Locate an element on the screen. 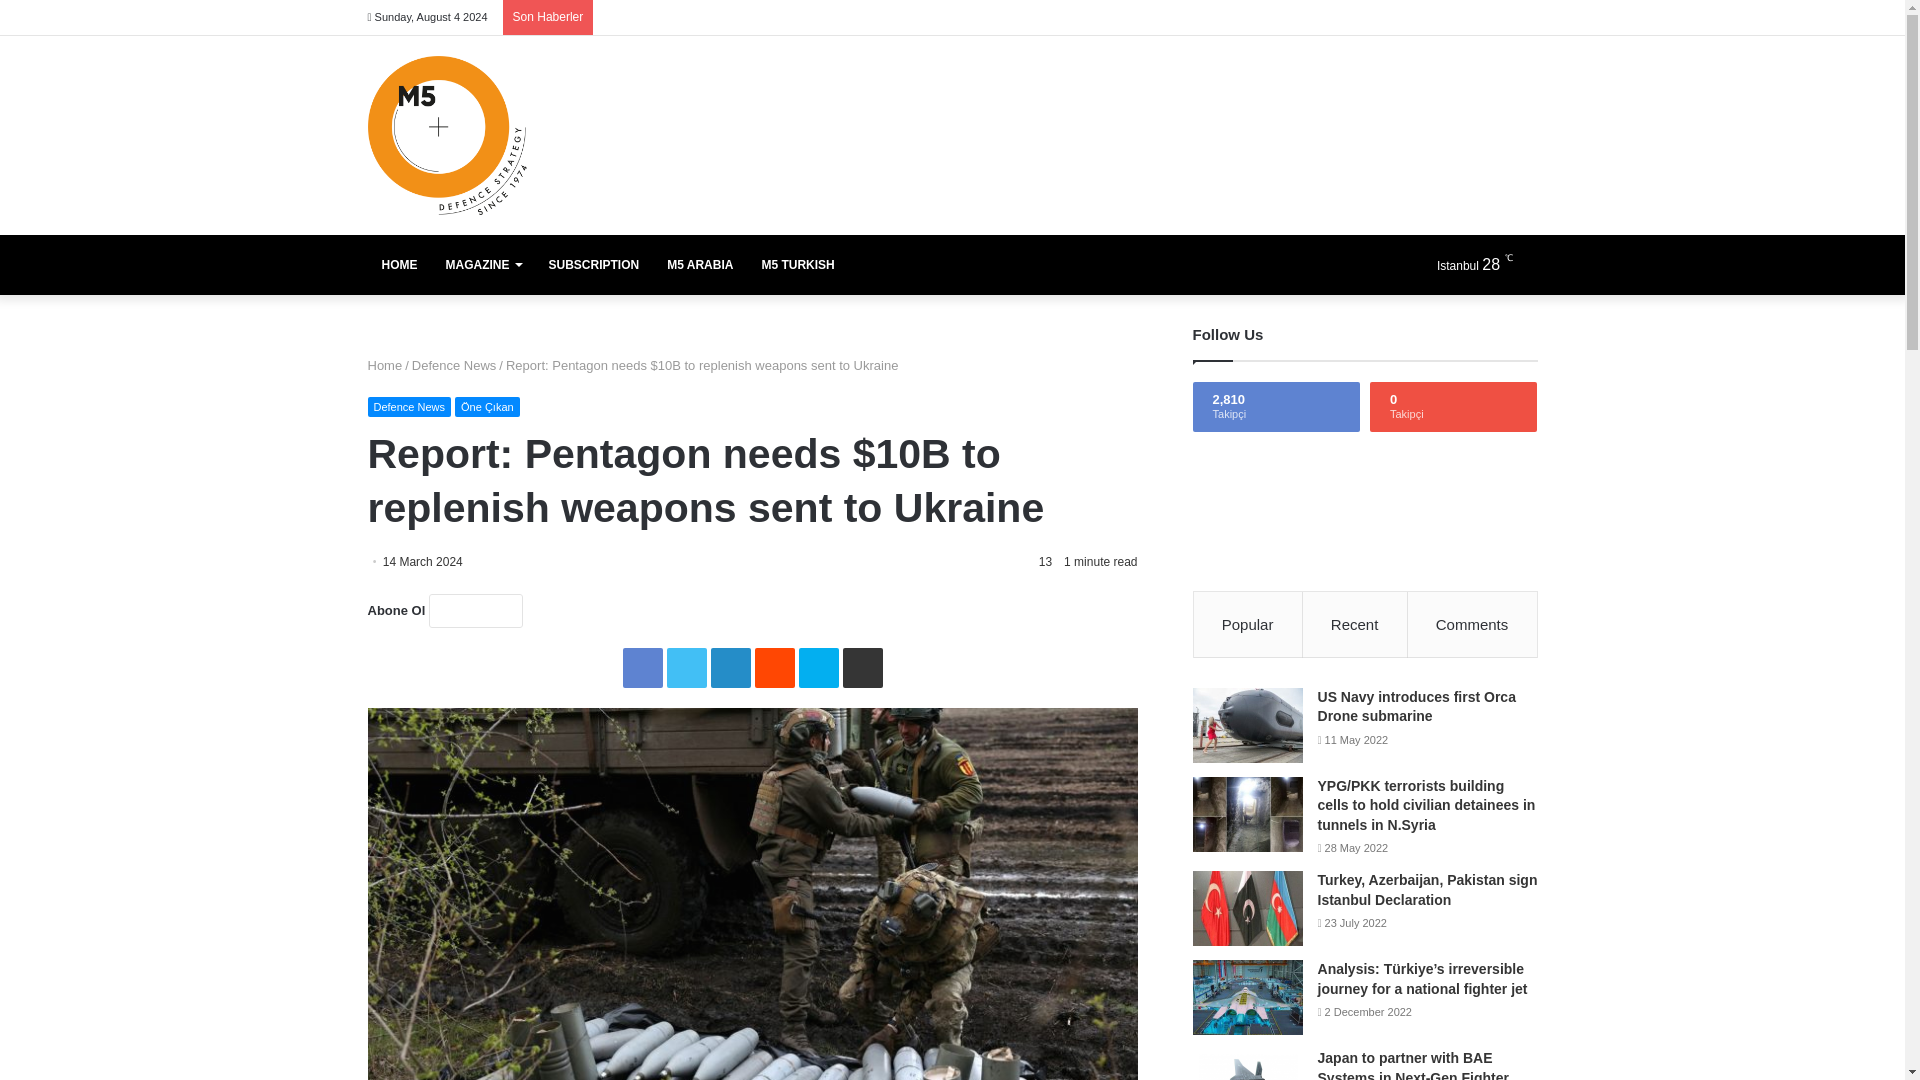 The height and width of the screenshot is (1080, 1920). M5 TURKISH is located at coordinates (797, 264).